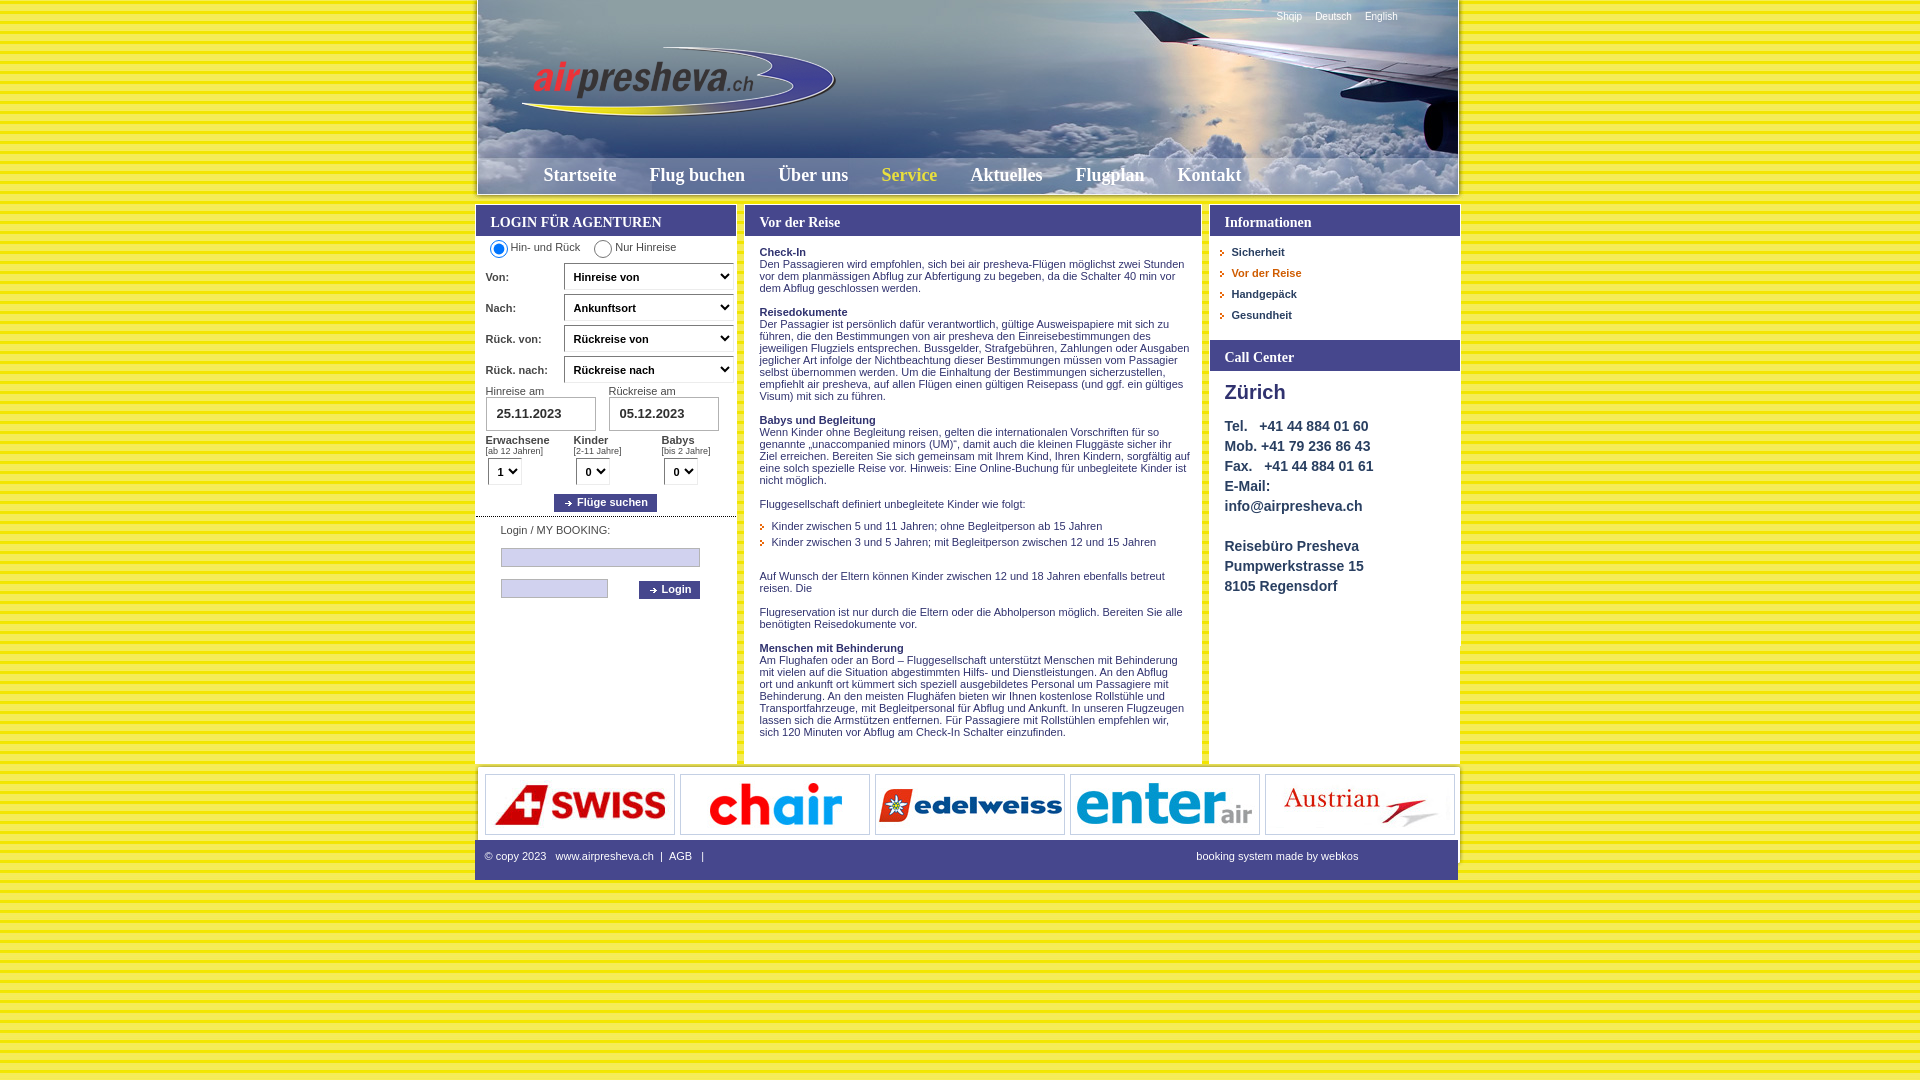 Image resolution: width=1920 pixels, height=1080 pixels. I want to click on booking system made by webkos, so click(1277, 856).